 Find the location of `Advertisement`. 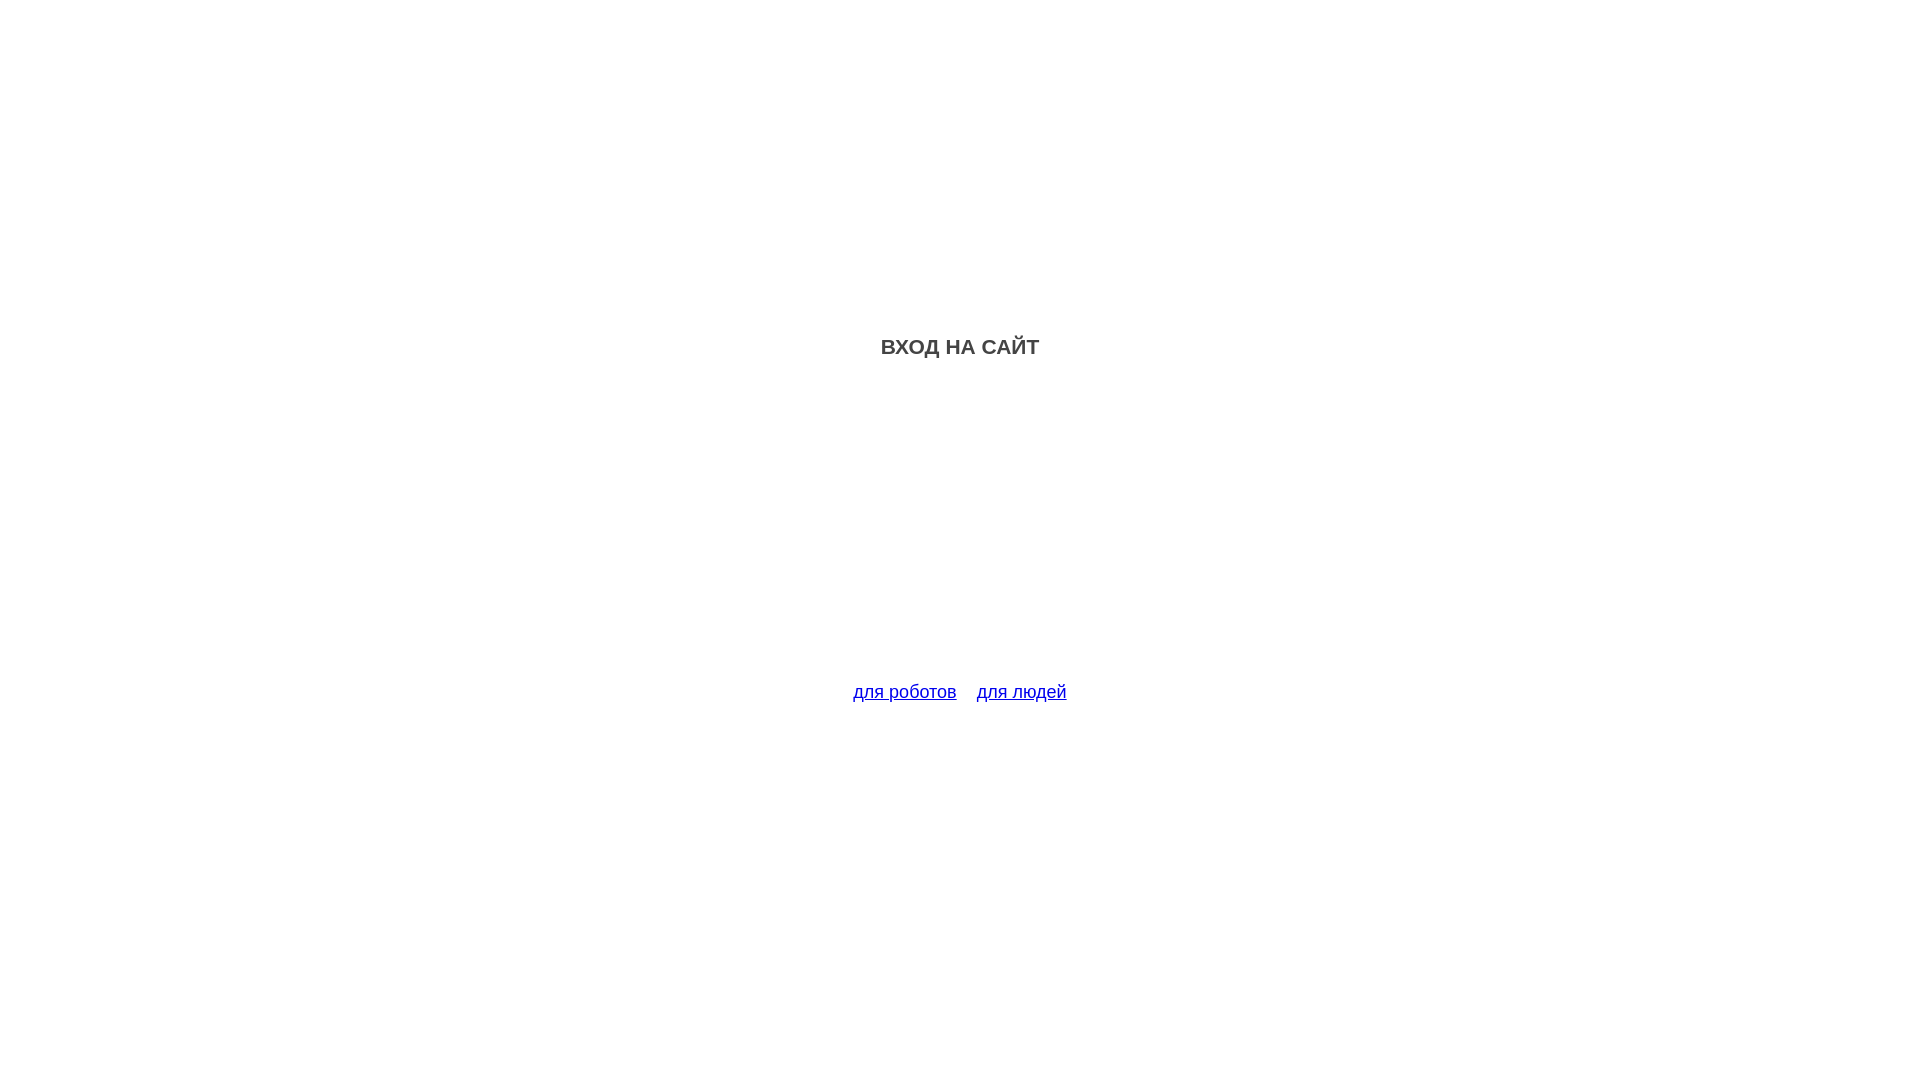

Advertisement is located at coordinates (960, 532).